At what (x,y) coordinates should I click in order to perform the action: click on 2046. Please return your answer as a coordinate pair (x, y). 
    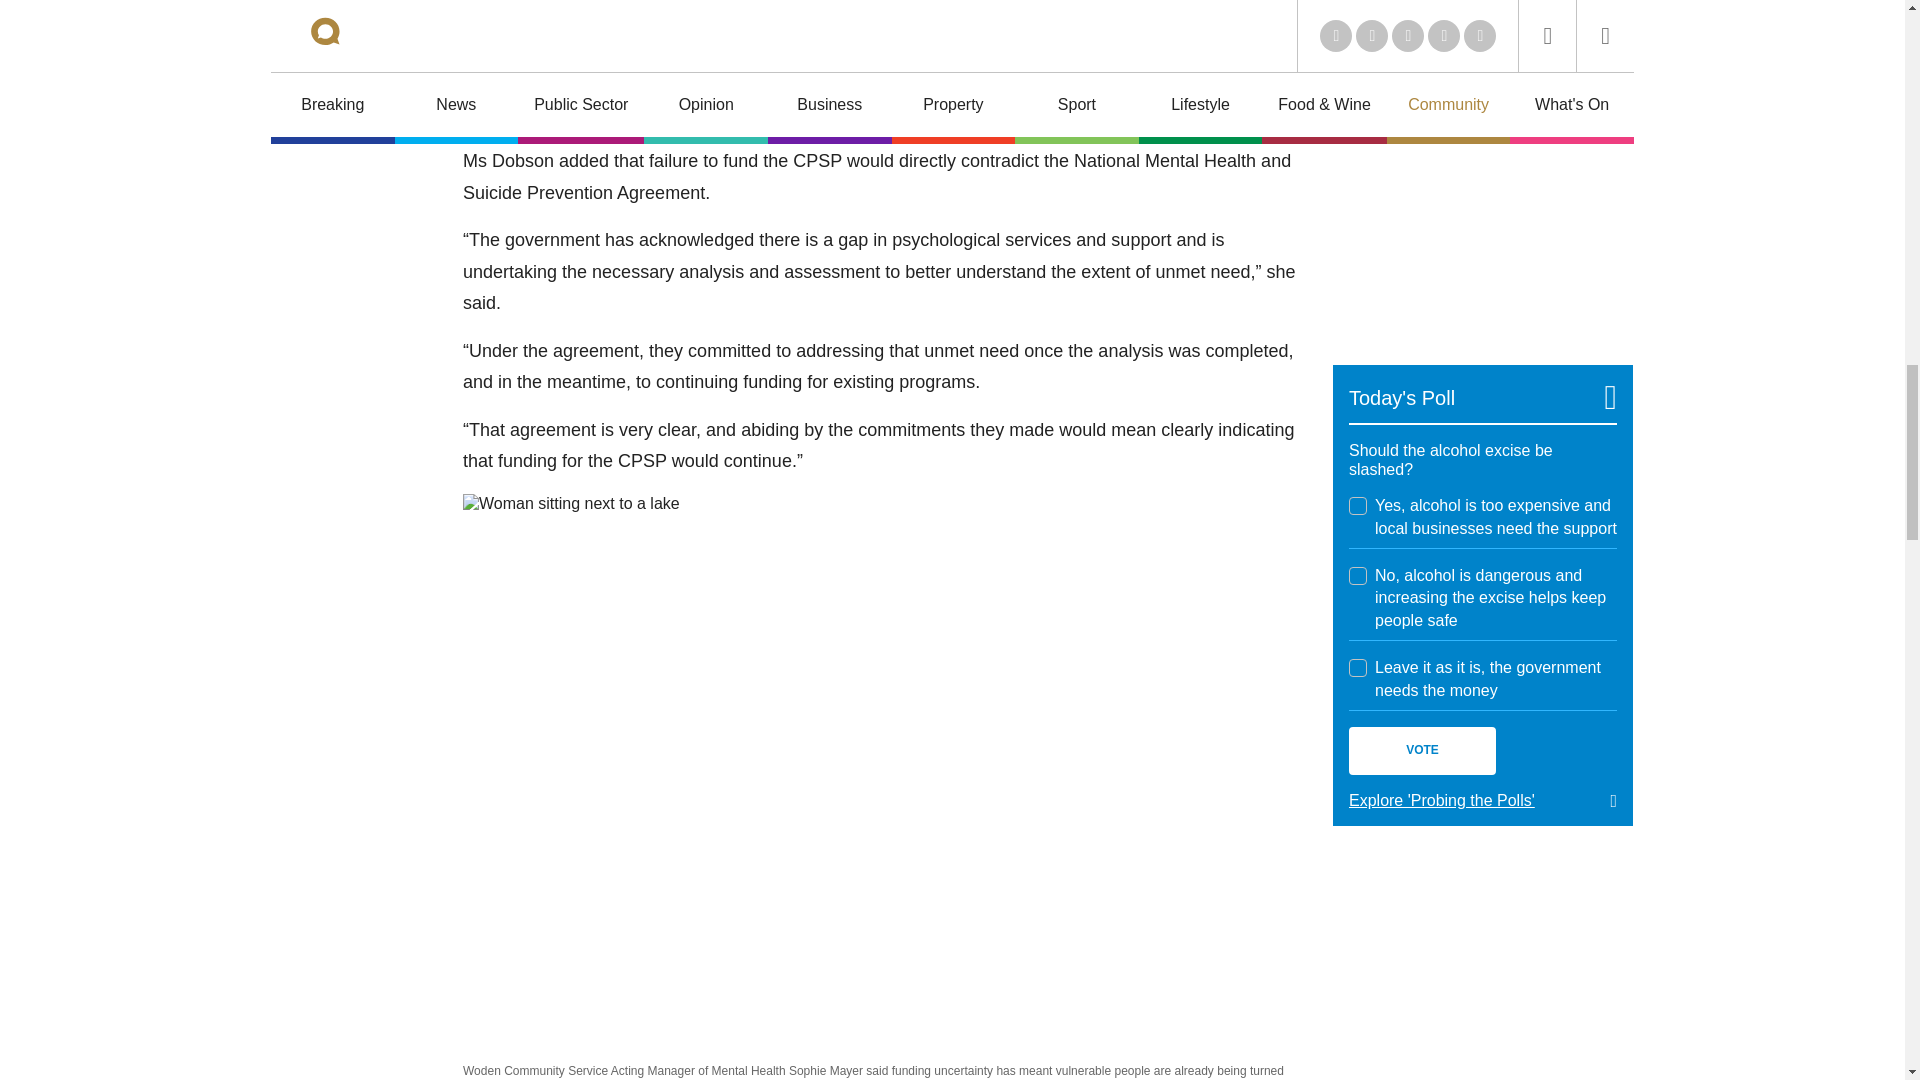
    Looking at the image, I should click on (1358, 506).